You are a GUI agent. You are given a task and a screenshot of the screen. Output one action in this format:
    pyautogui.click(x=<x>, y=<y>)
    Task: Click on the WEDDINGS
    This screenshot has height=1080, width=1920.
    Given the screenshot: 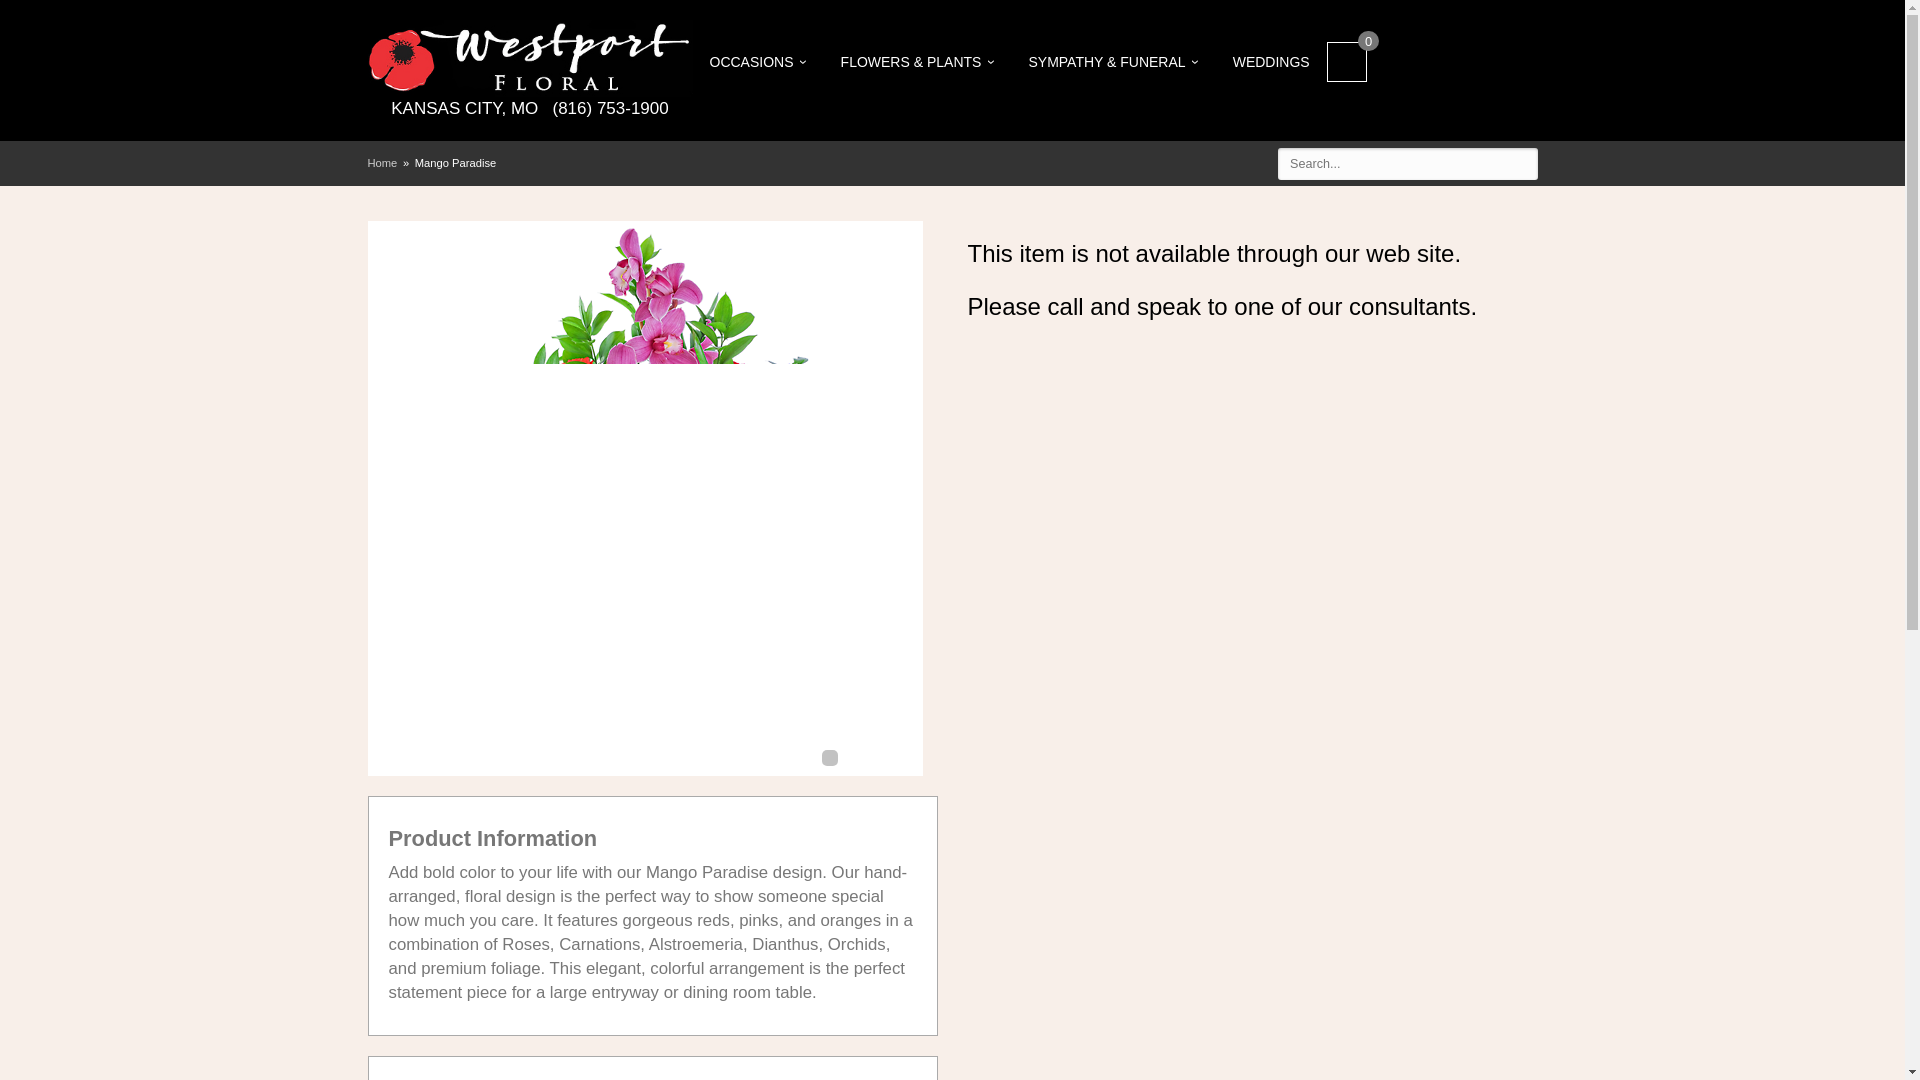 What is the action you would take?
    pyautogui.click(x=1270, y=62)
    